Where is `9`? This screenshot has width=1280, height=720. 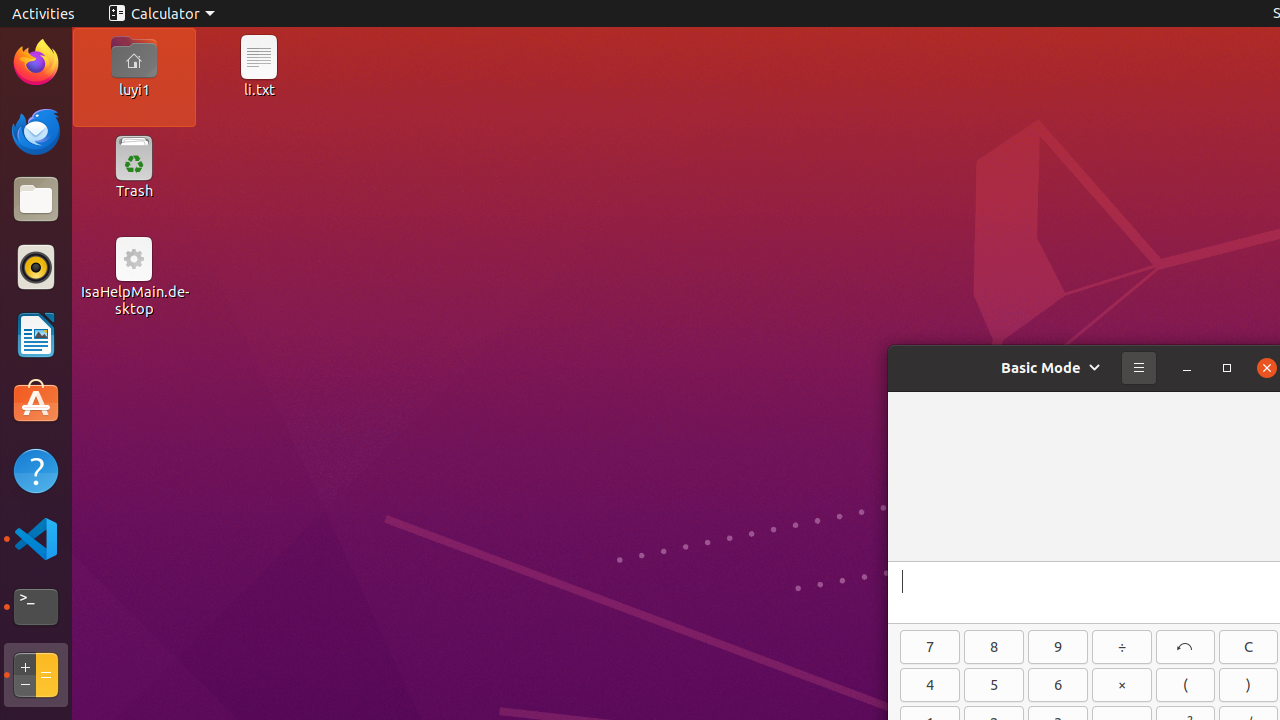 9 is located at coordinates (1058, 647).